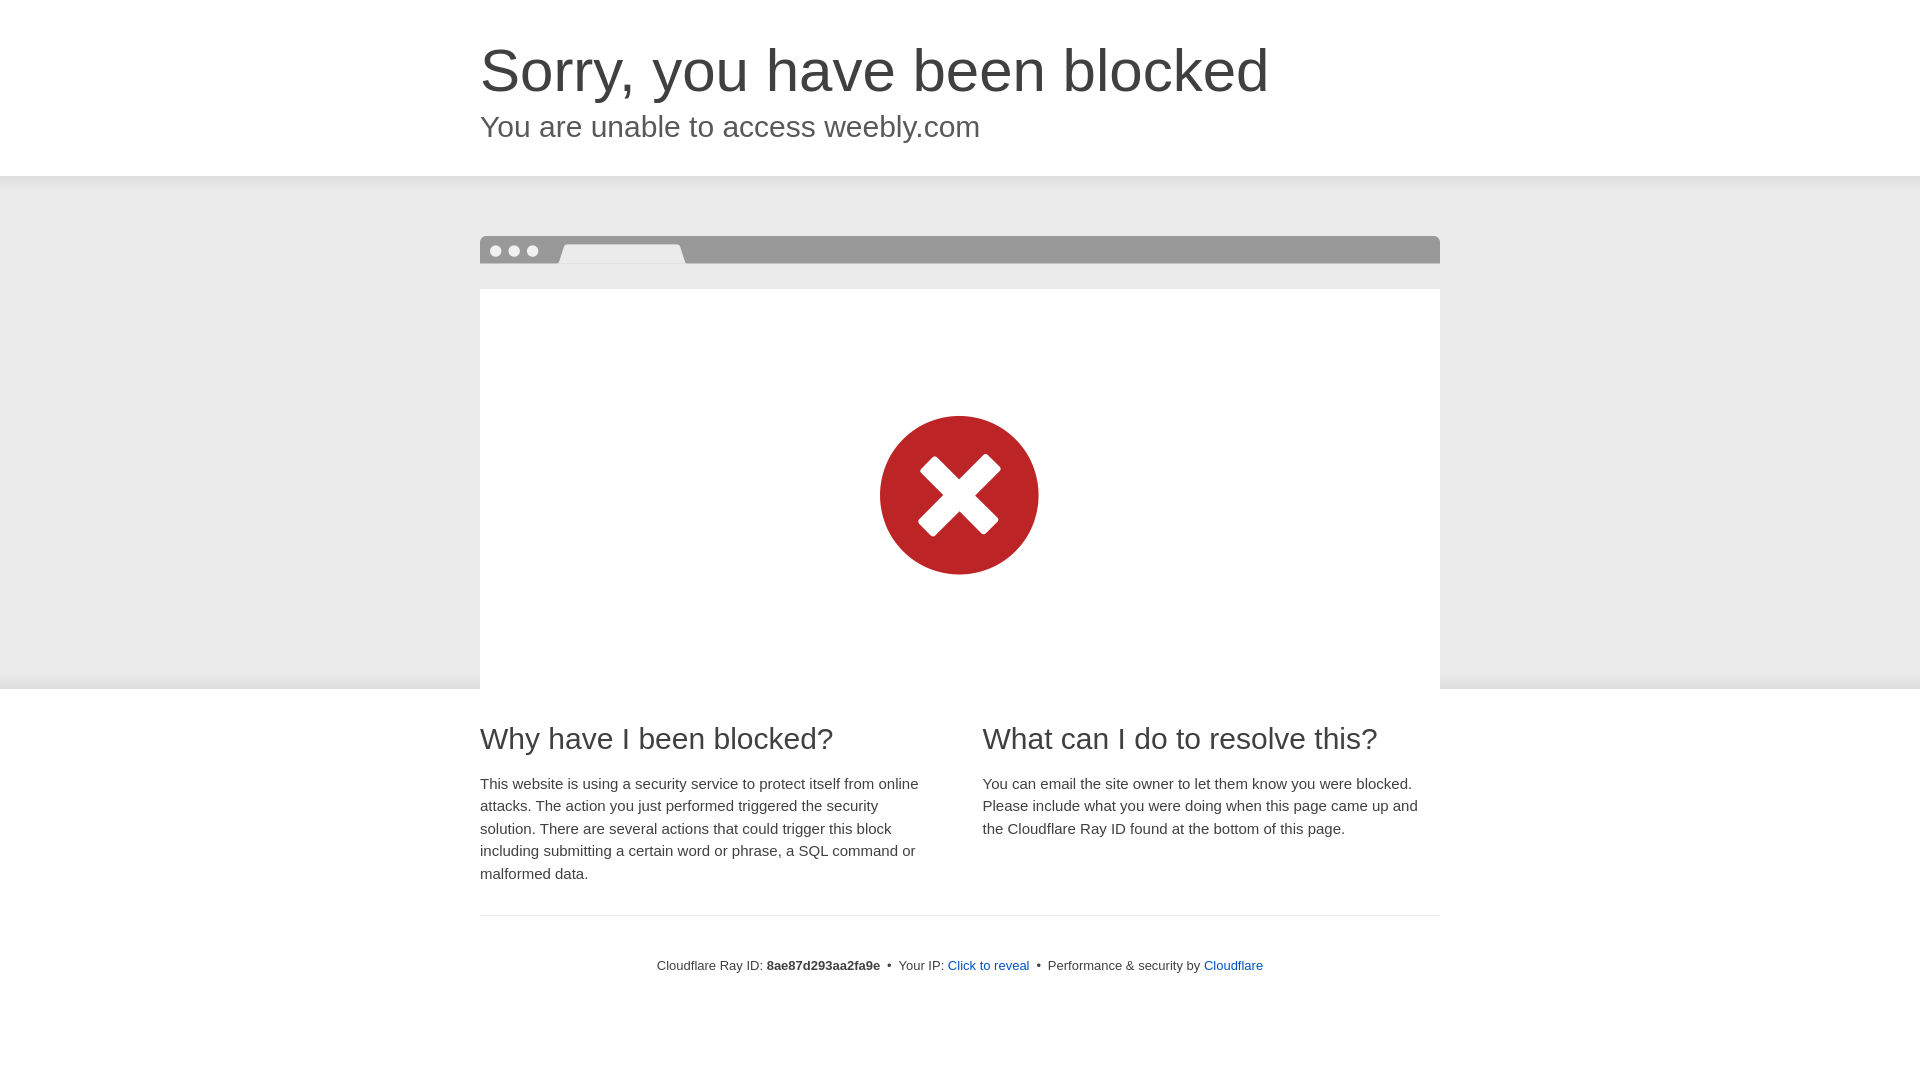 This screenshot has height=1080, width=1920. Describe the element at coordinates (1233, 965) in the screenshot. I see `Cloudflare` at that location.